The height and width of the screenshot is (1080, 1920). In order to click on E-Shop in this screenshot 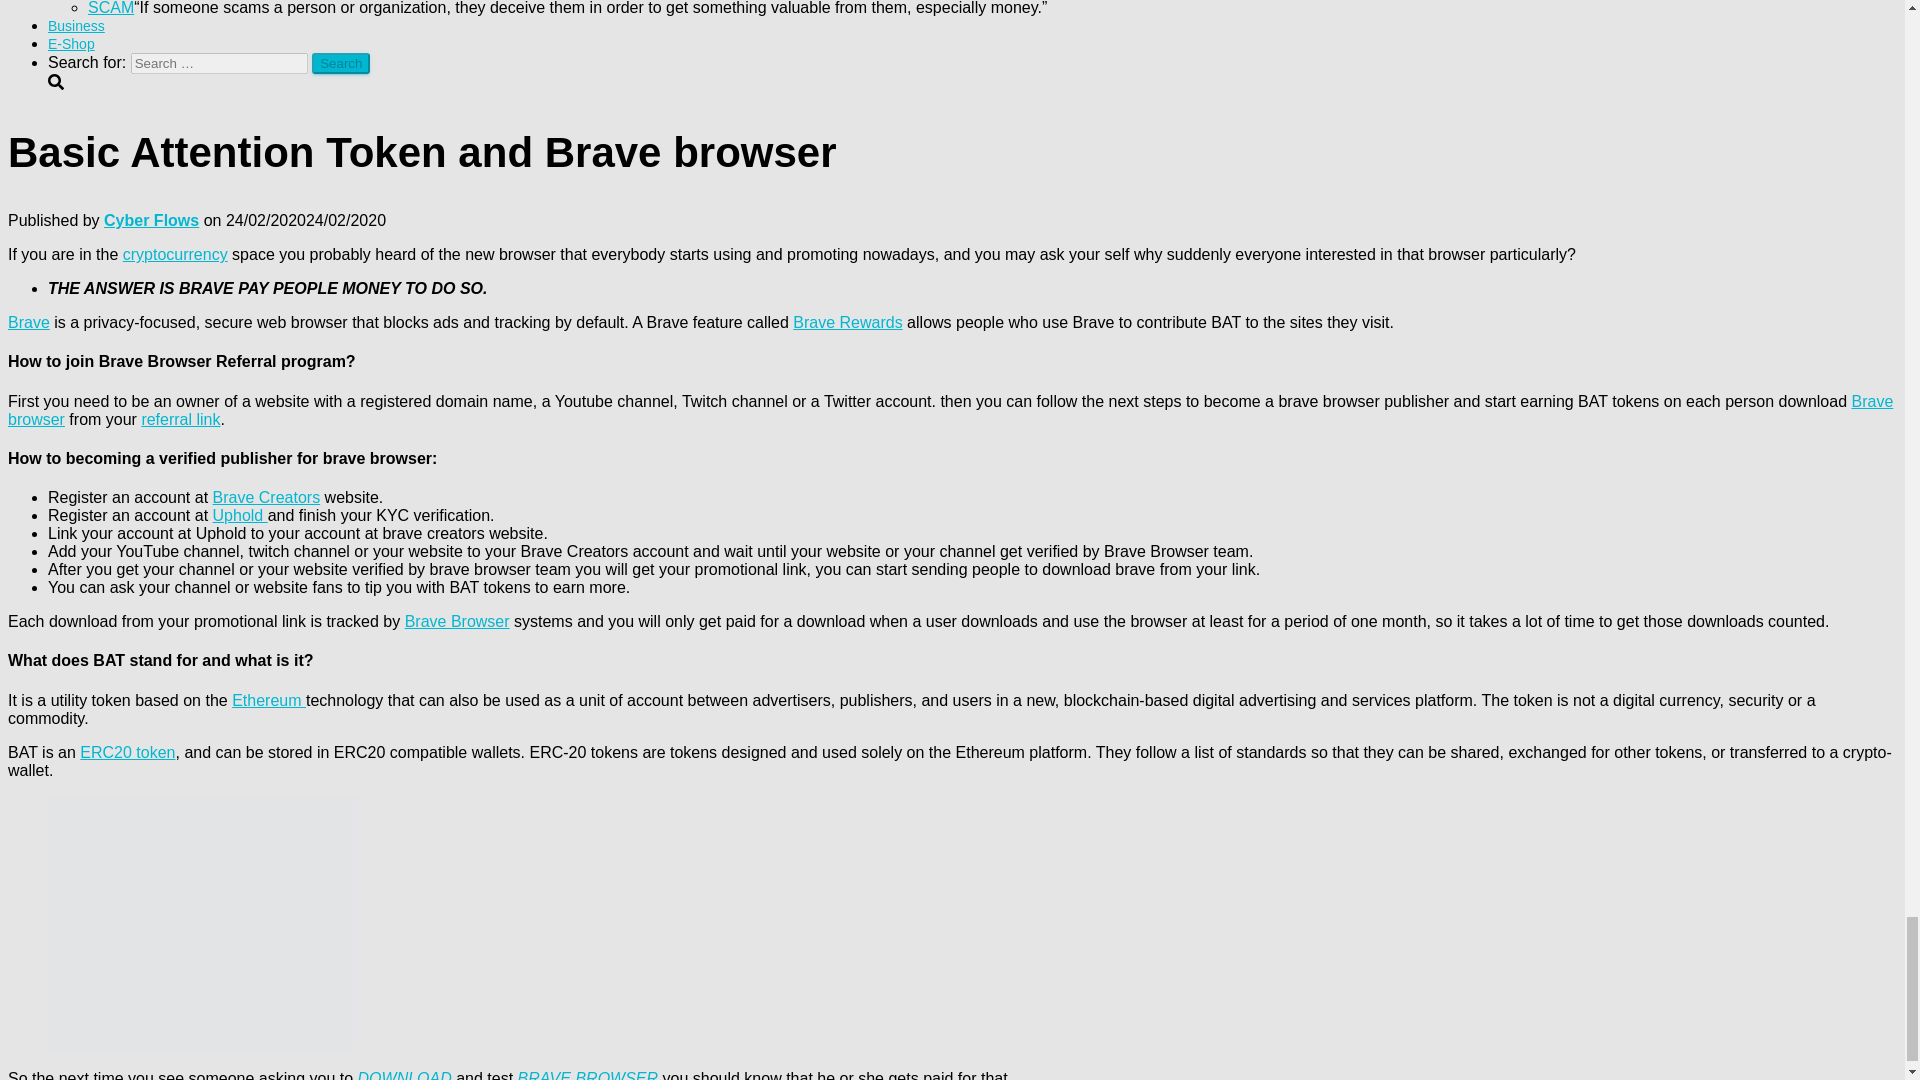, I will do `click(71, 43)`.